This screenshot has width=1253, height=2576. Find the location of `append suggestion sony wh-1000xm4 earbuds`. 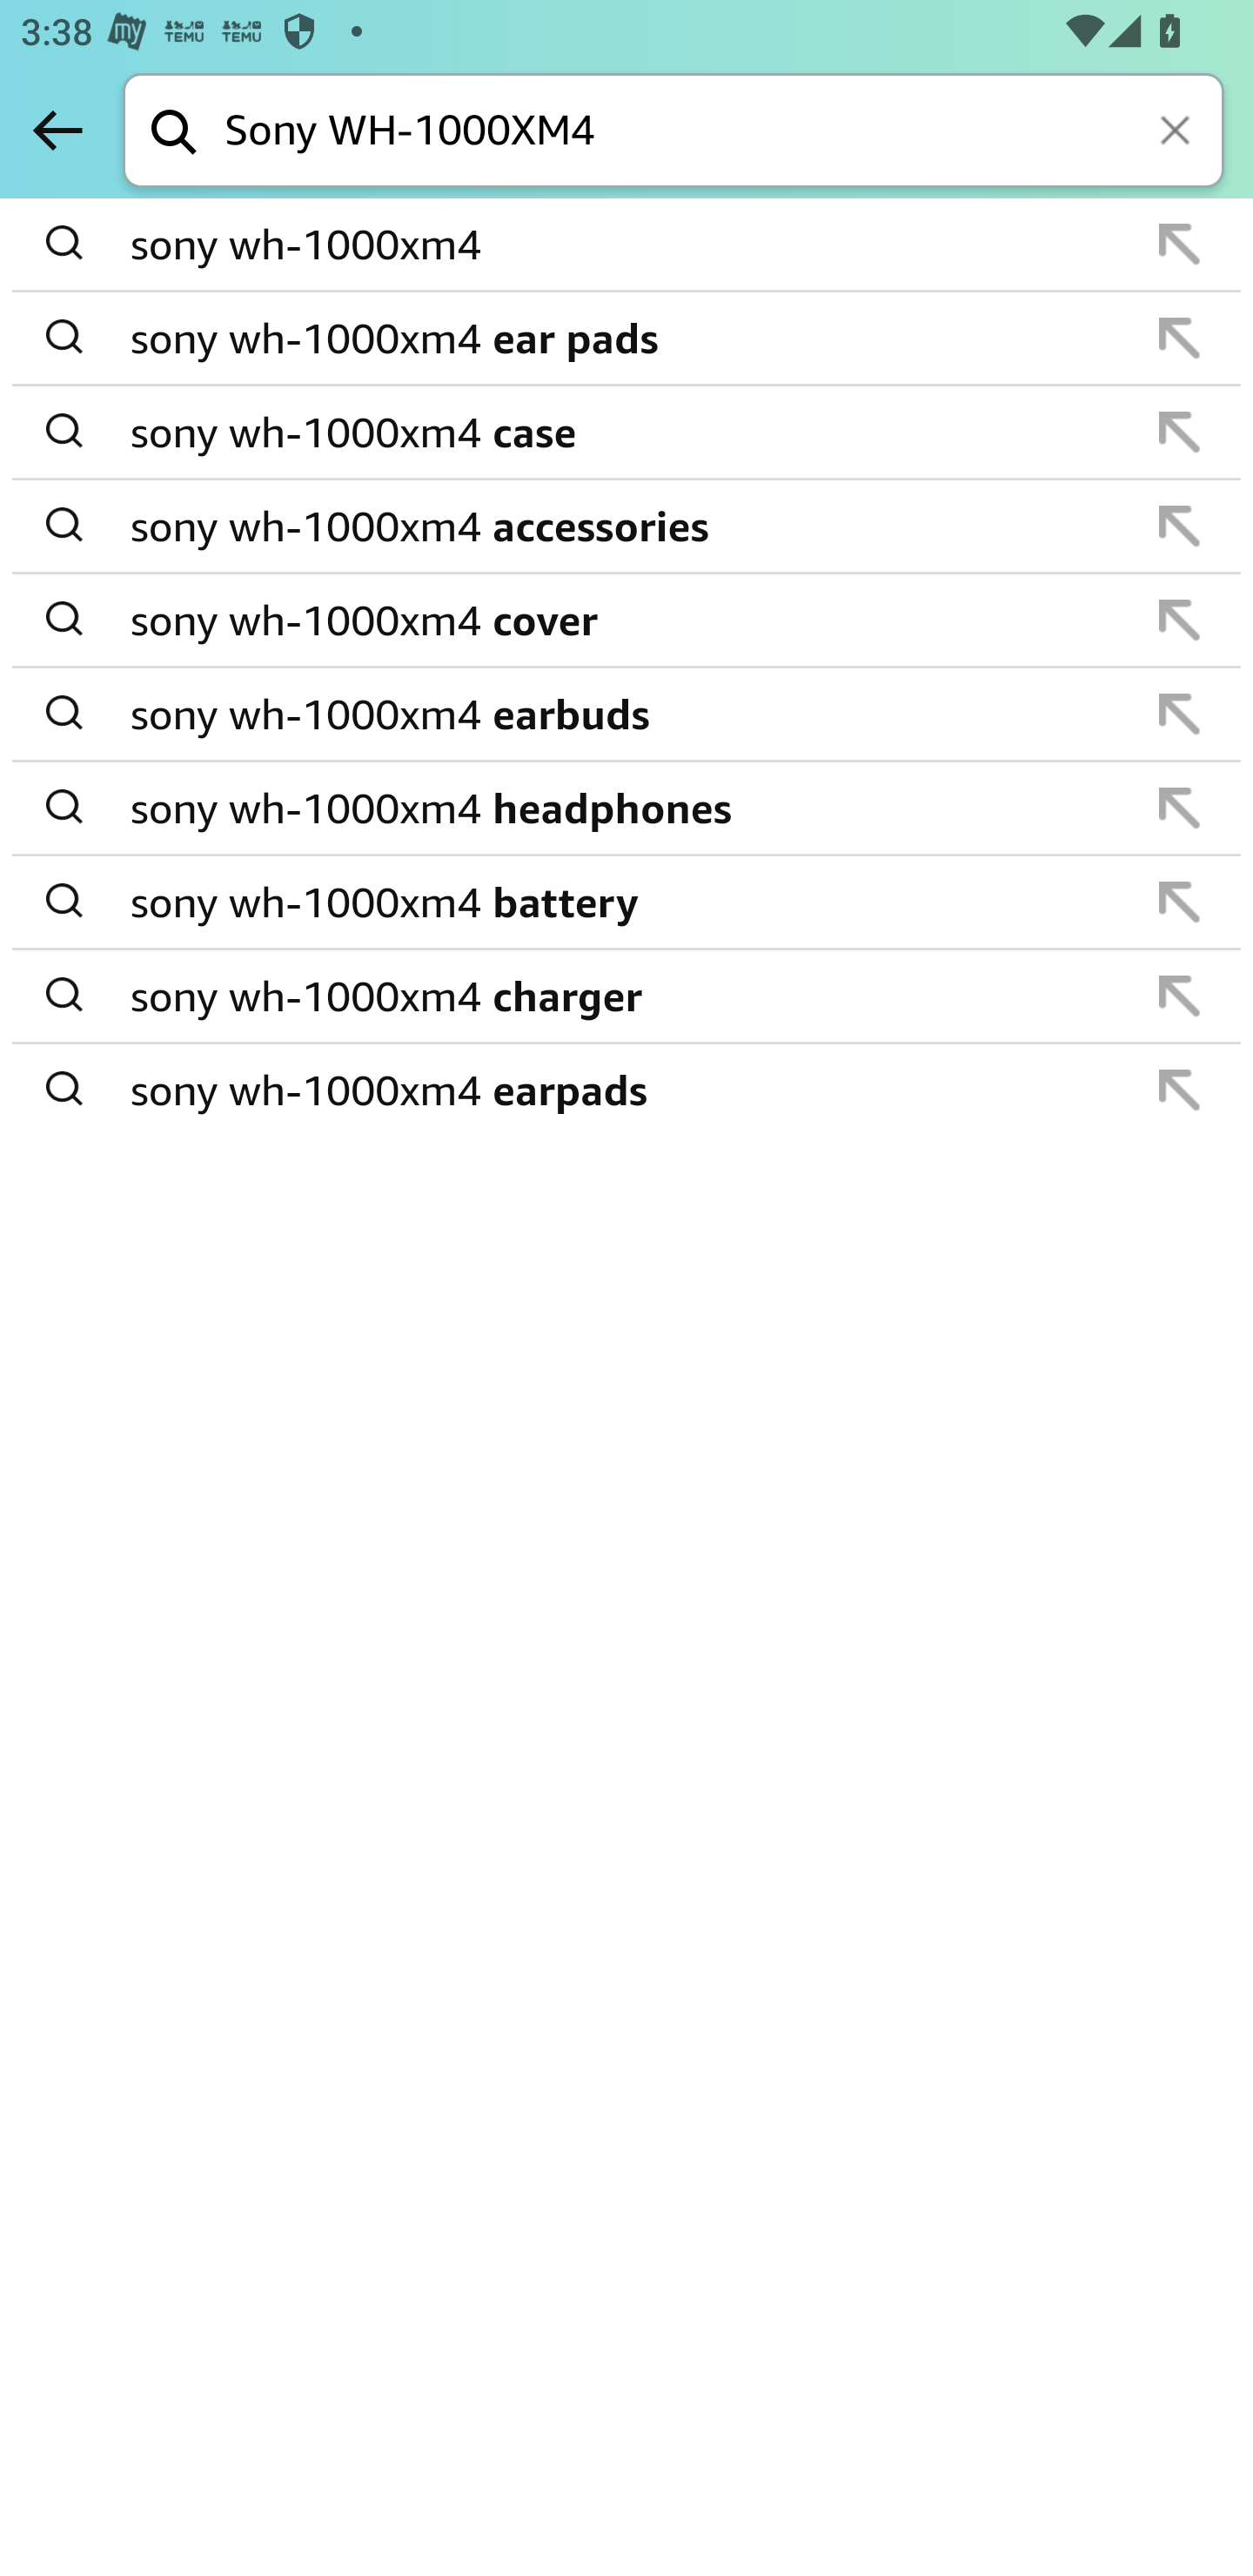

append suggestion sony wh-1000xm4 earbuds is located at coordinates (626, 714).